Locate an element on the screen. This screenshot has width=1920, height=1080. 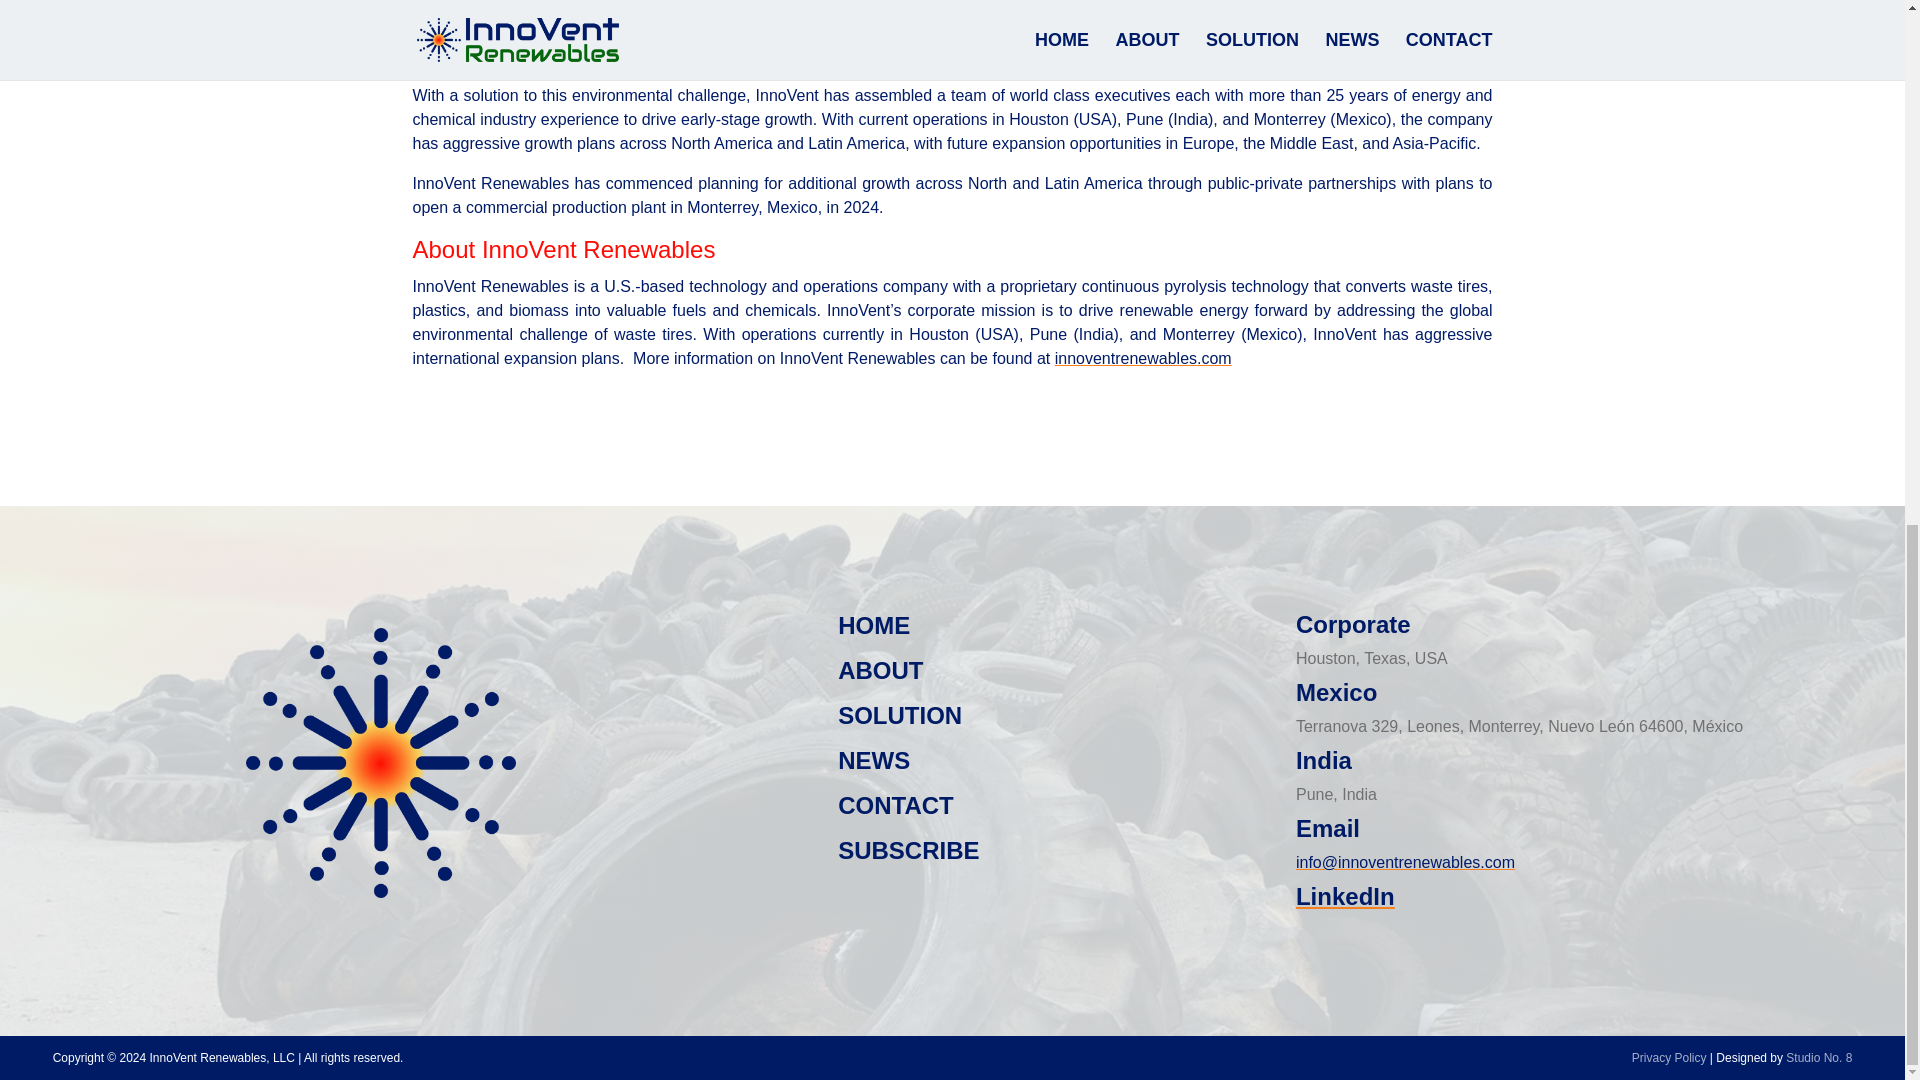
HOME is located at coordinates (874, 626).